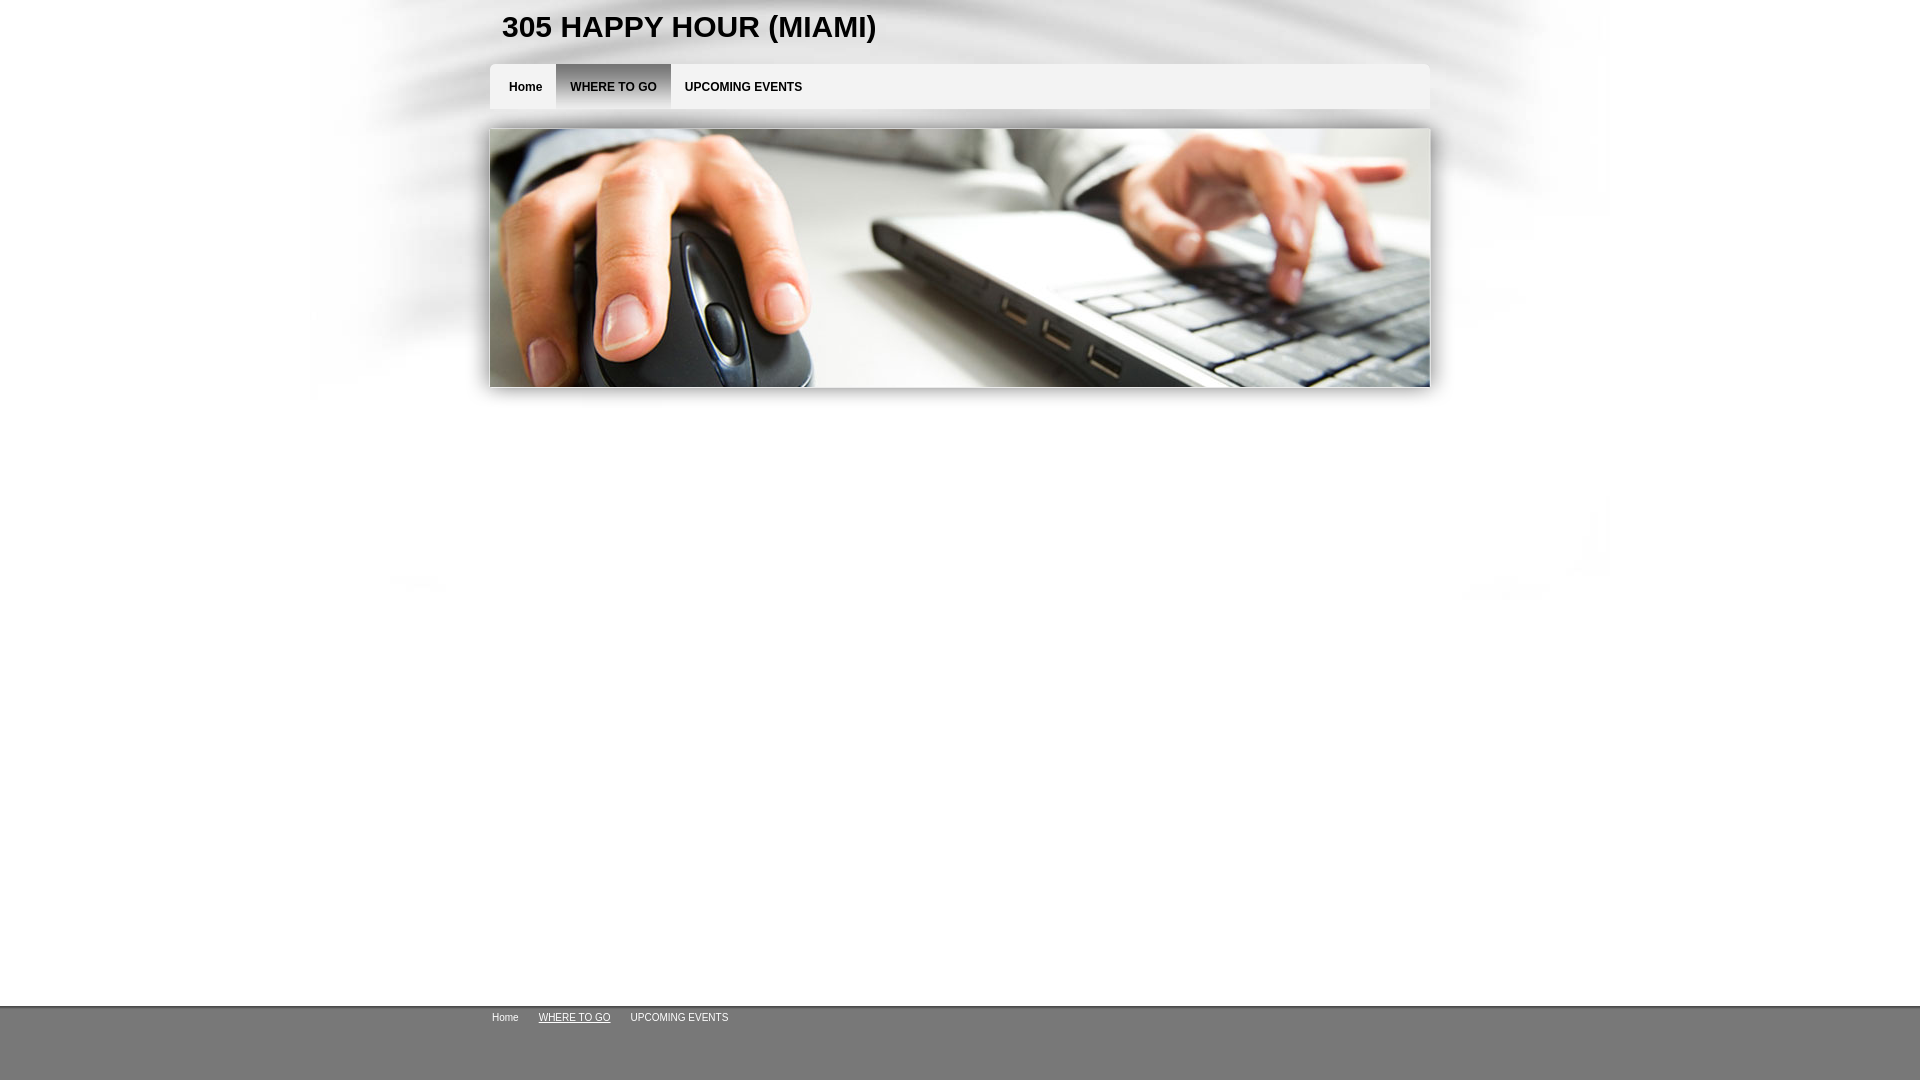 The width and height of the screenshot is (1920, 1080). I want to click on 305 HAPPY HOUR (MIAMI), so click(962, 27).